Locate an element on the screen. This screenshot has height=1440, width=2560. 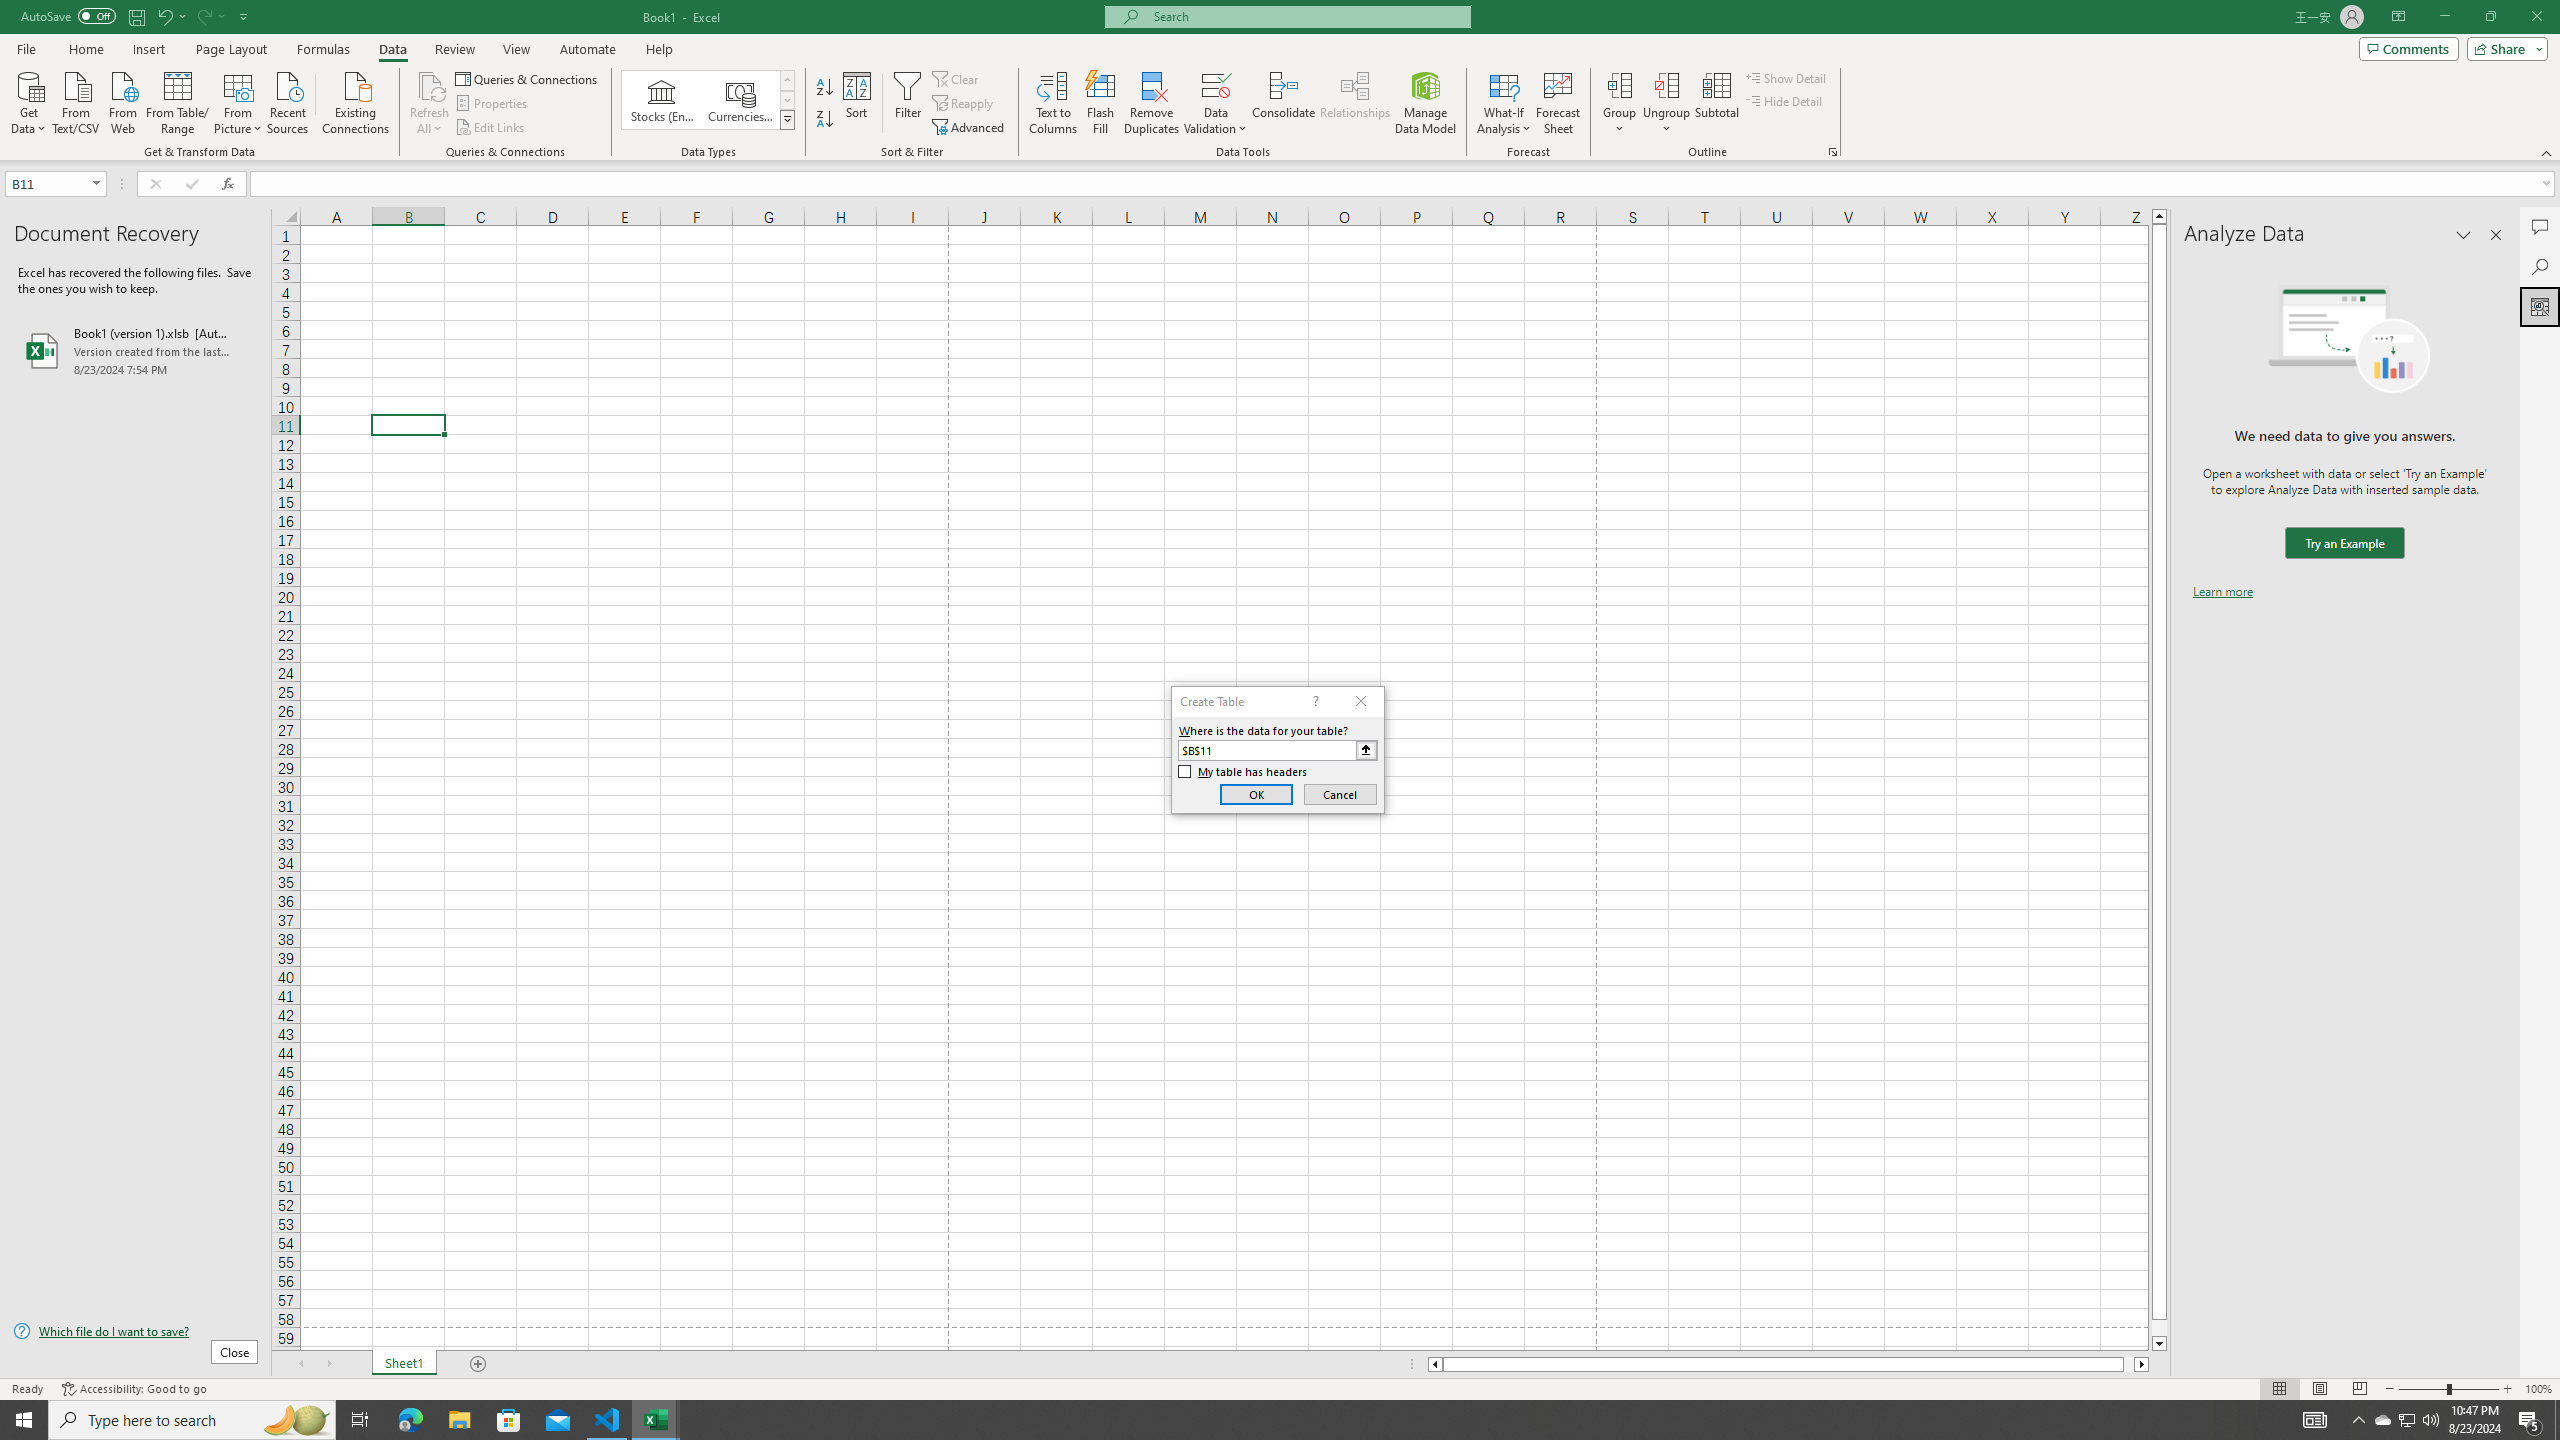
Consolidate... is located at coordinates (1284, 103).